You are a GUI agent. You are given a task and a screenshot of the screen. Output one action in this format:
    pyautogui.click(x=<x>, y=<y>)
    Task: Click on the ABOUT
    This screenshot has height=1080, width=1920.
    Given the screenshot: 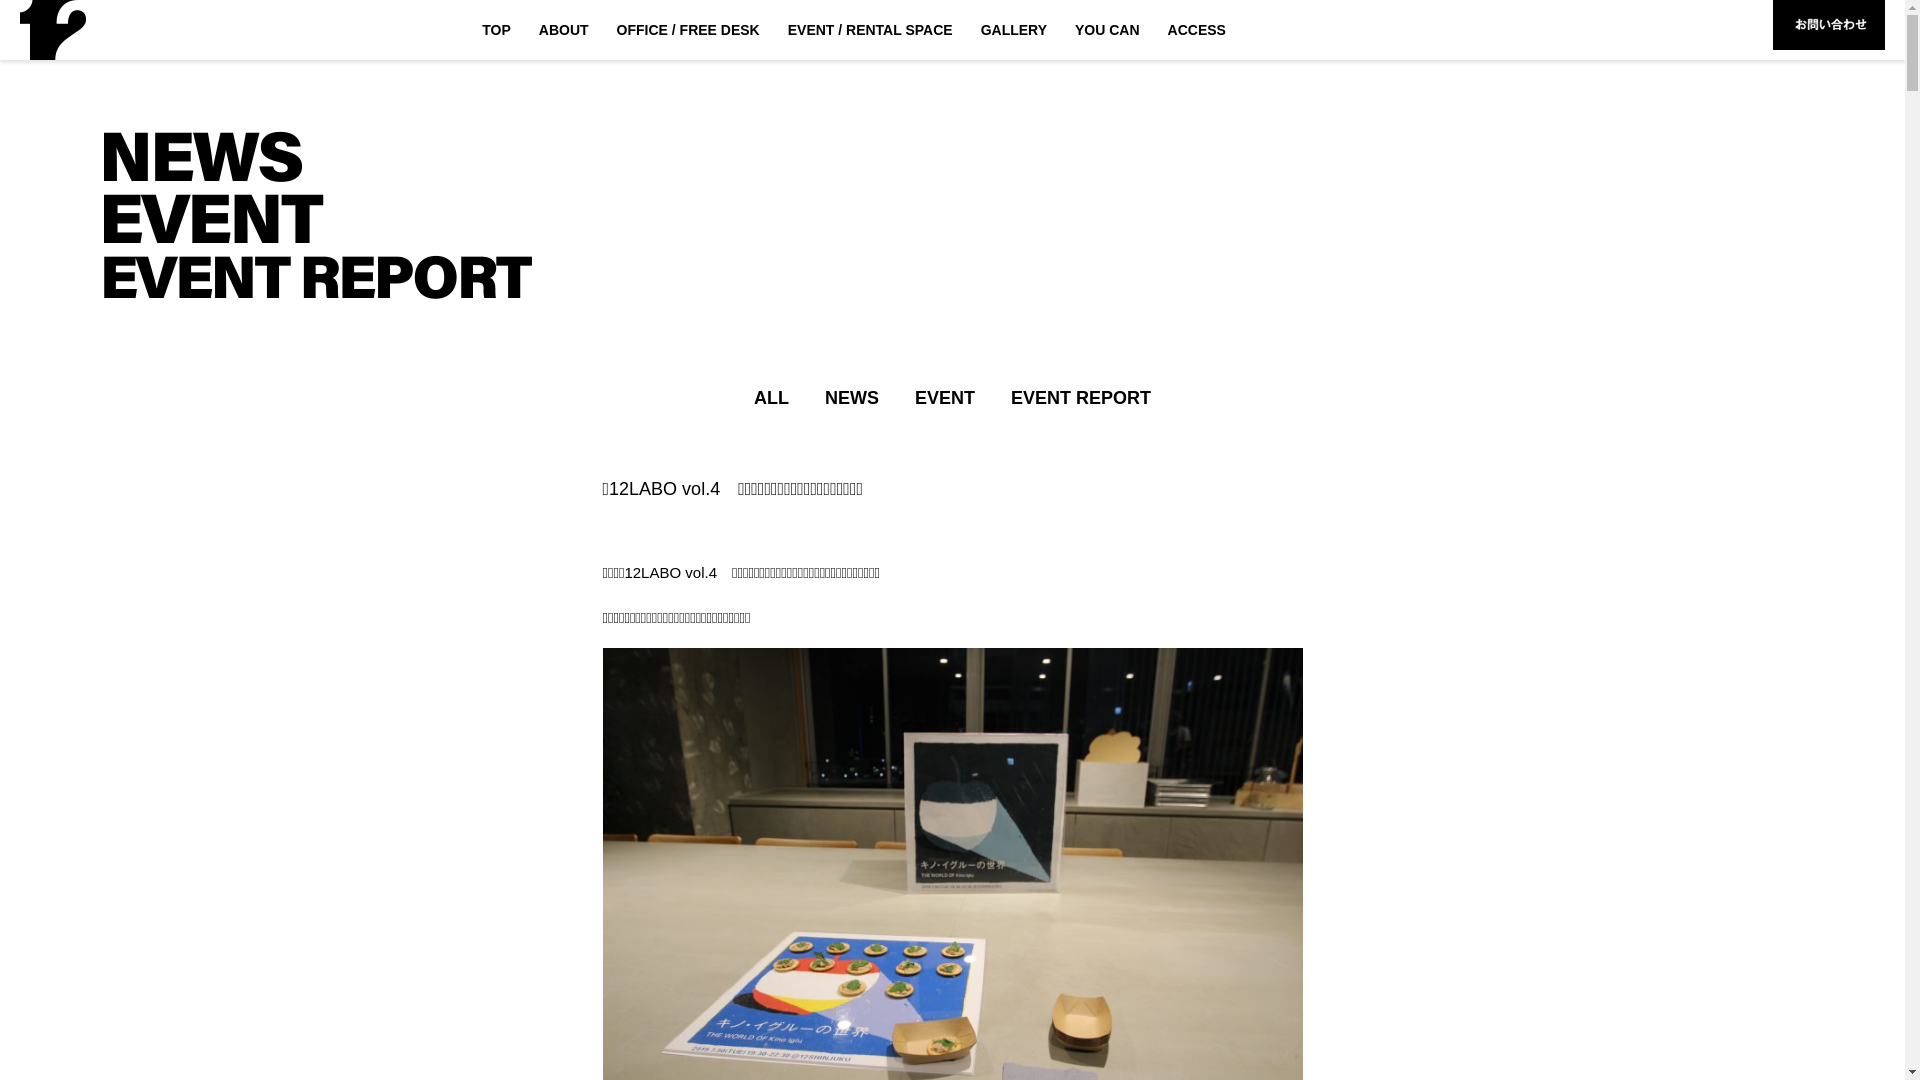 What is the action you would take?
    pyautogui.click(x=564, y=30)
    